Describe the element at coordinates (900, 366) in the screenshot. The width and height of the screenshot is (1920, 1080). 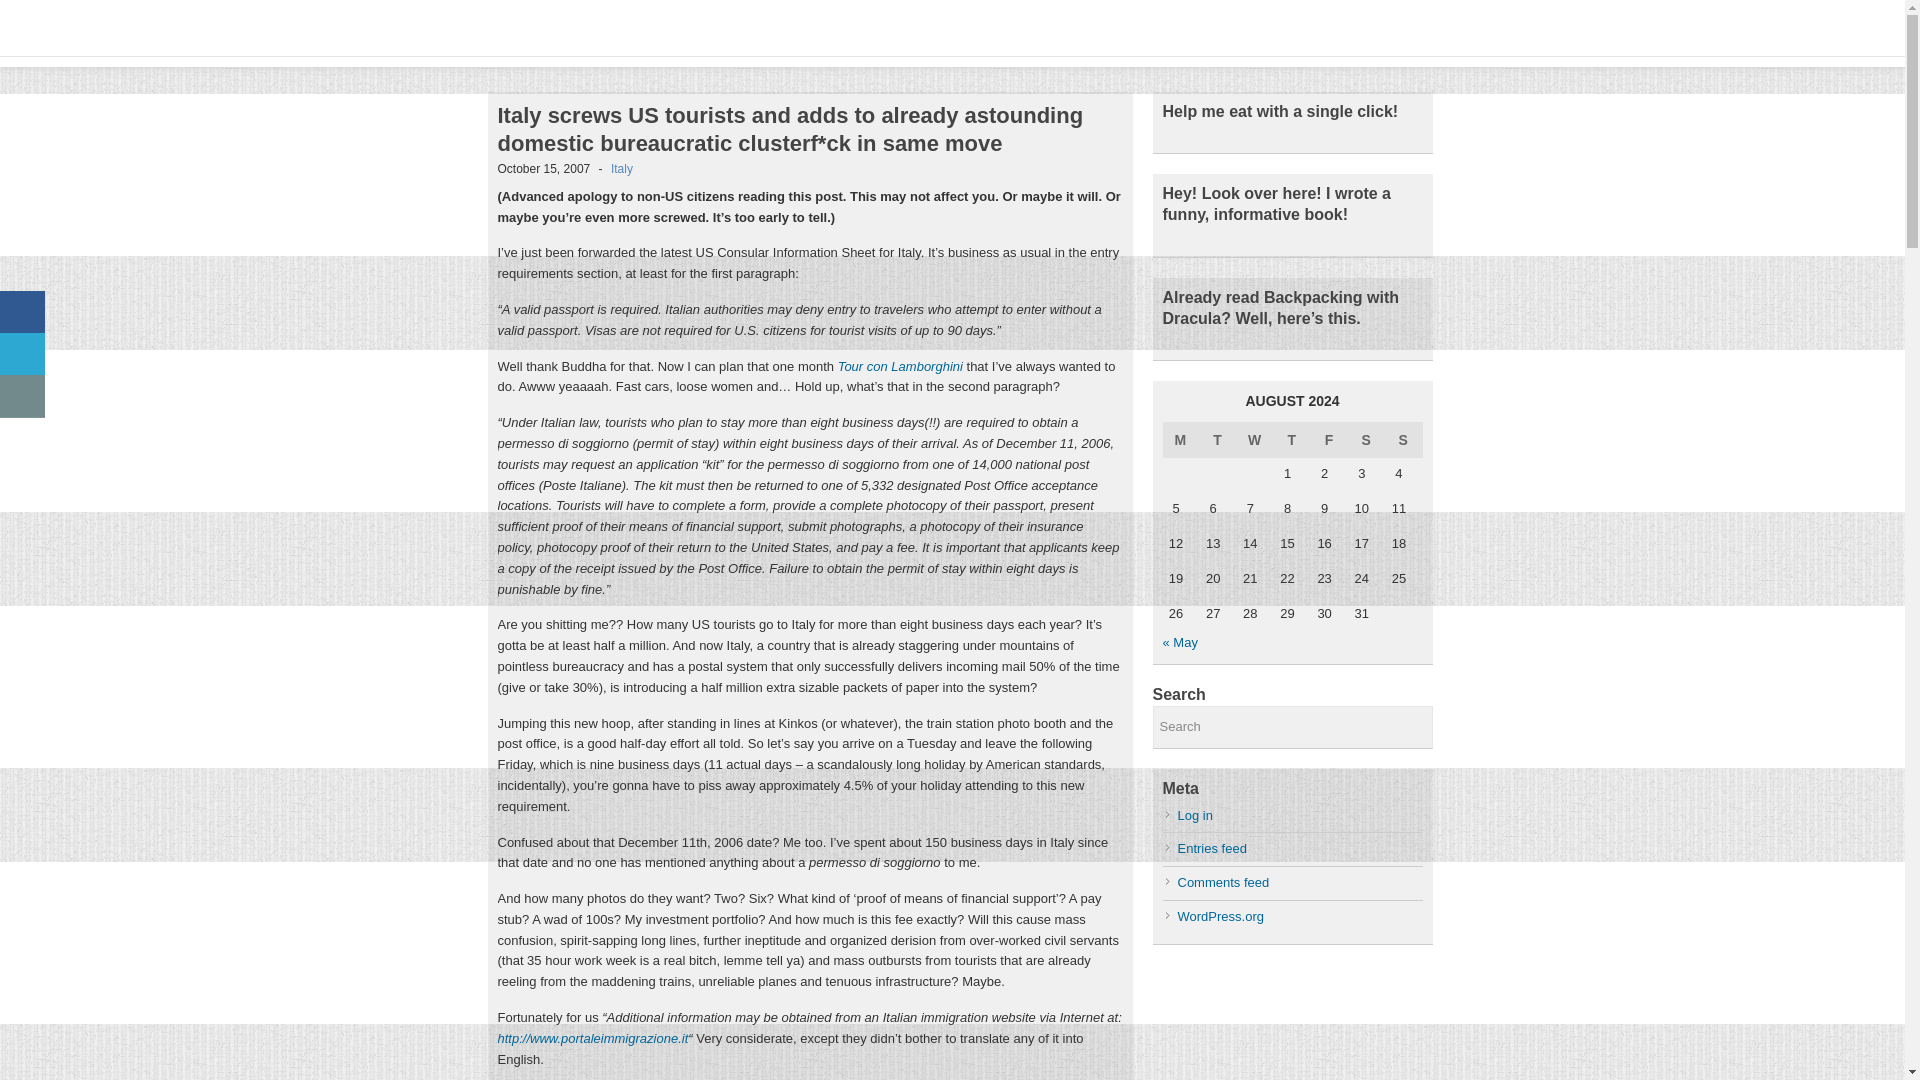
I see `Tour con Lamborghini` at that location.